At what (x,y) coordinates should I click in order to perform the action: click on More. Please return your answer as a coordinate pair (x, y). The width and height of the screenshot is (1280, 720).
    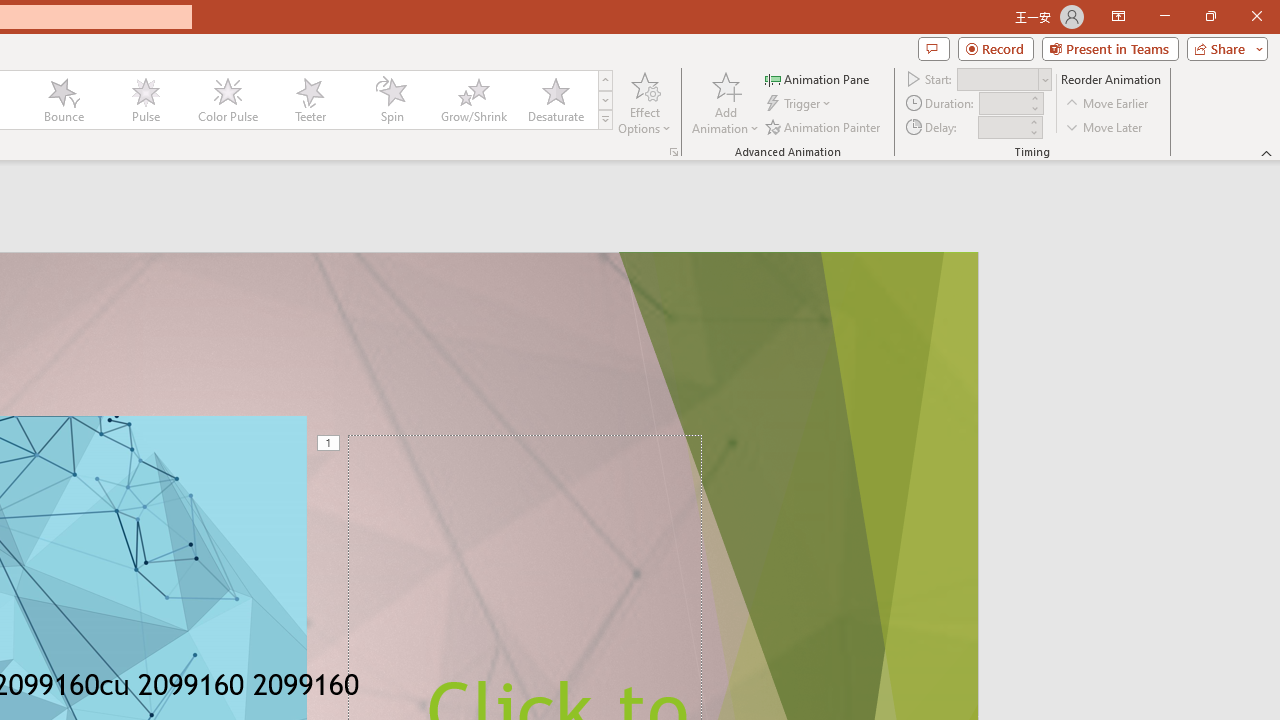
    Looking at the image, I should click on (1033, 121).